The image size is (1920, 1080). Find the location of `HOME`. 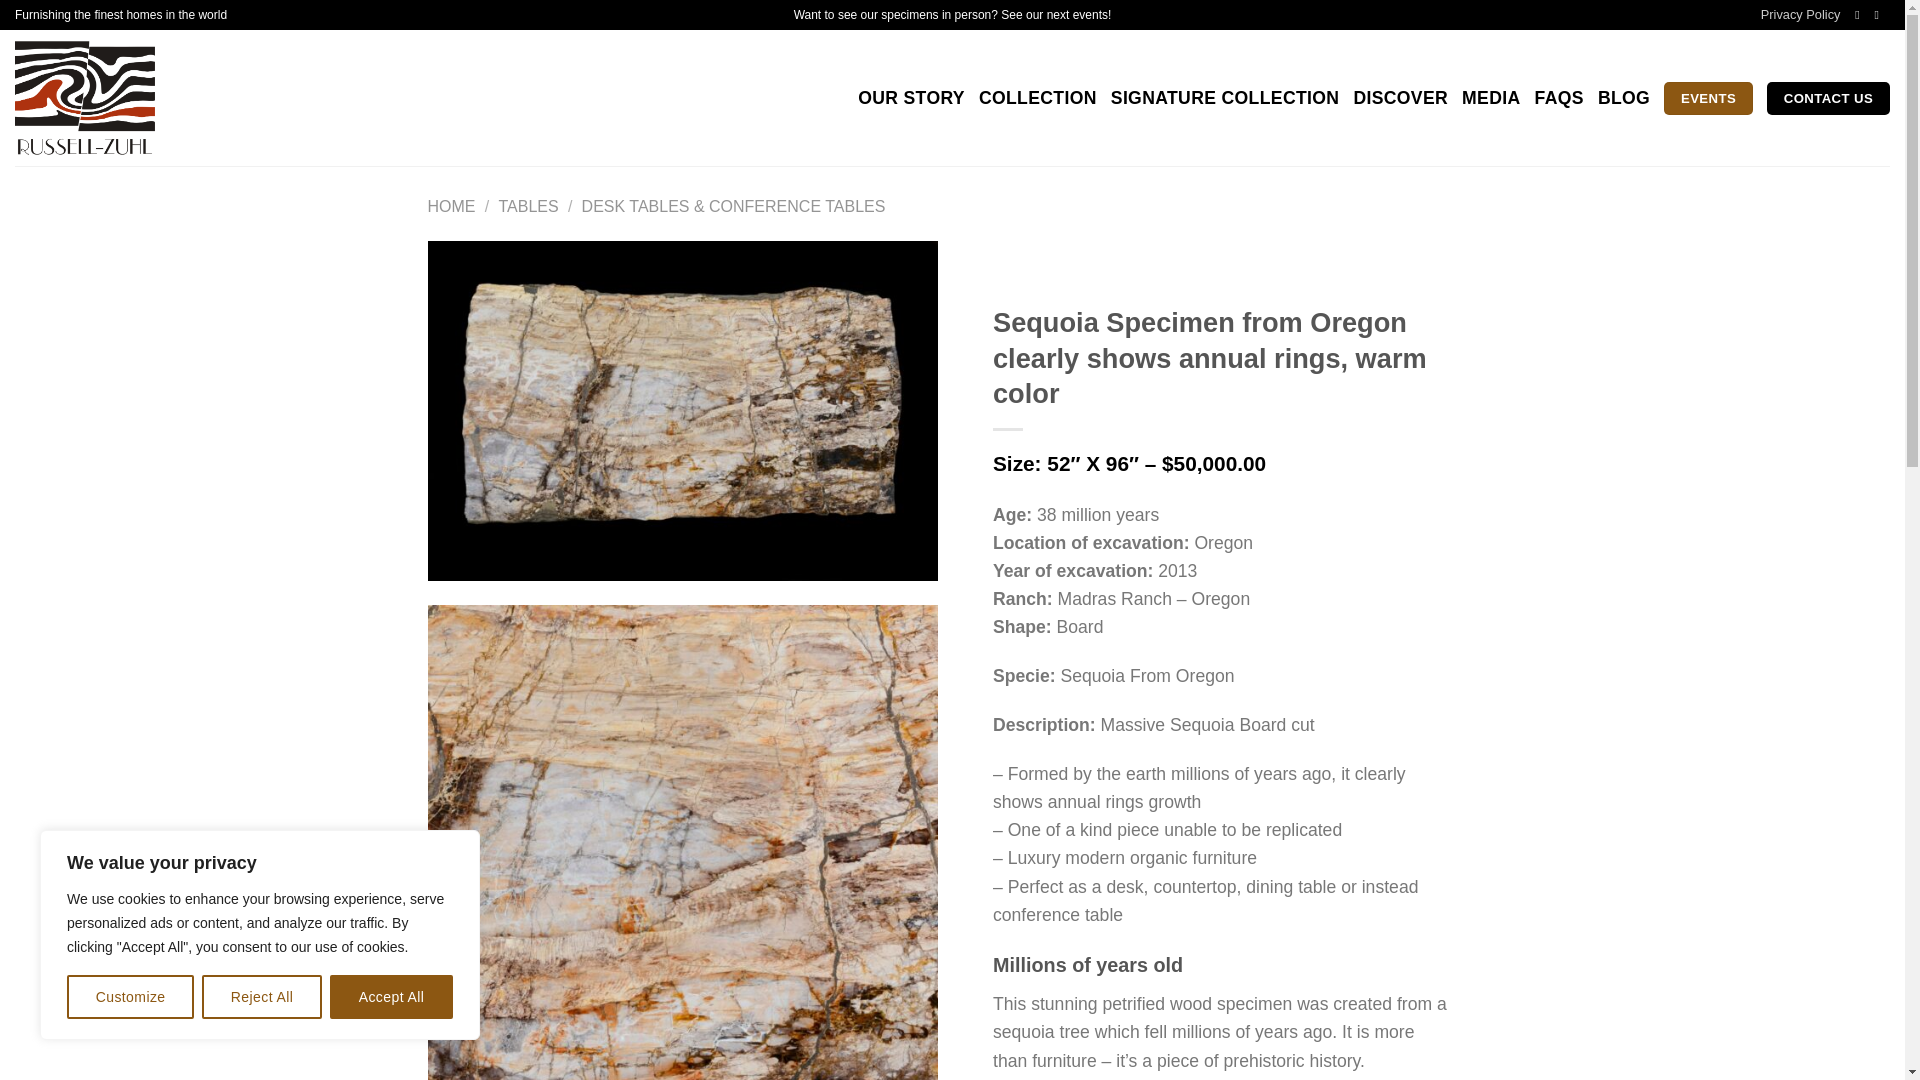

HOME is located at coordinates (452, 206).